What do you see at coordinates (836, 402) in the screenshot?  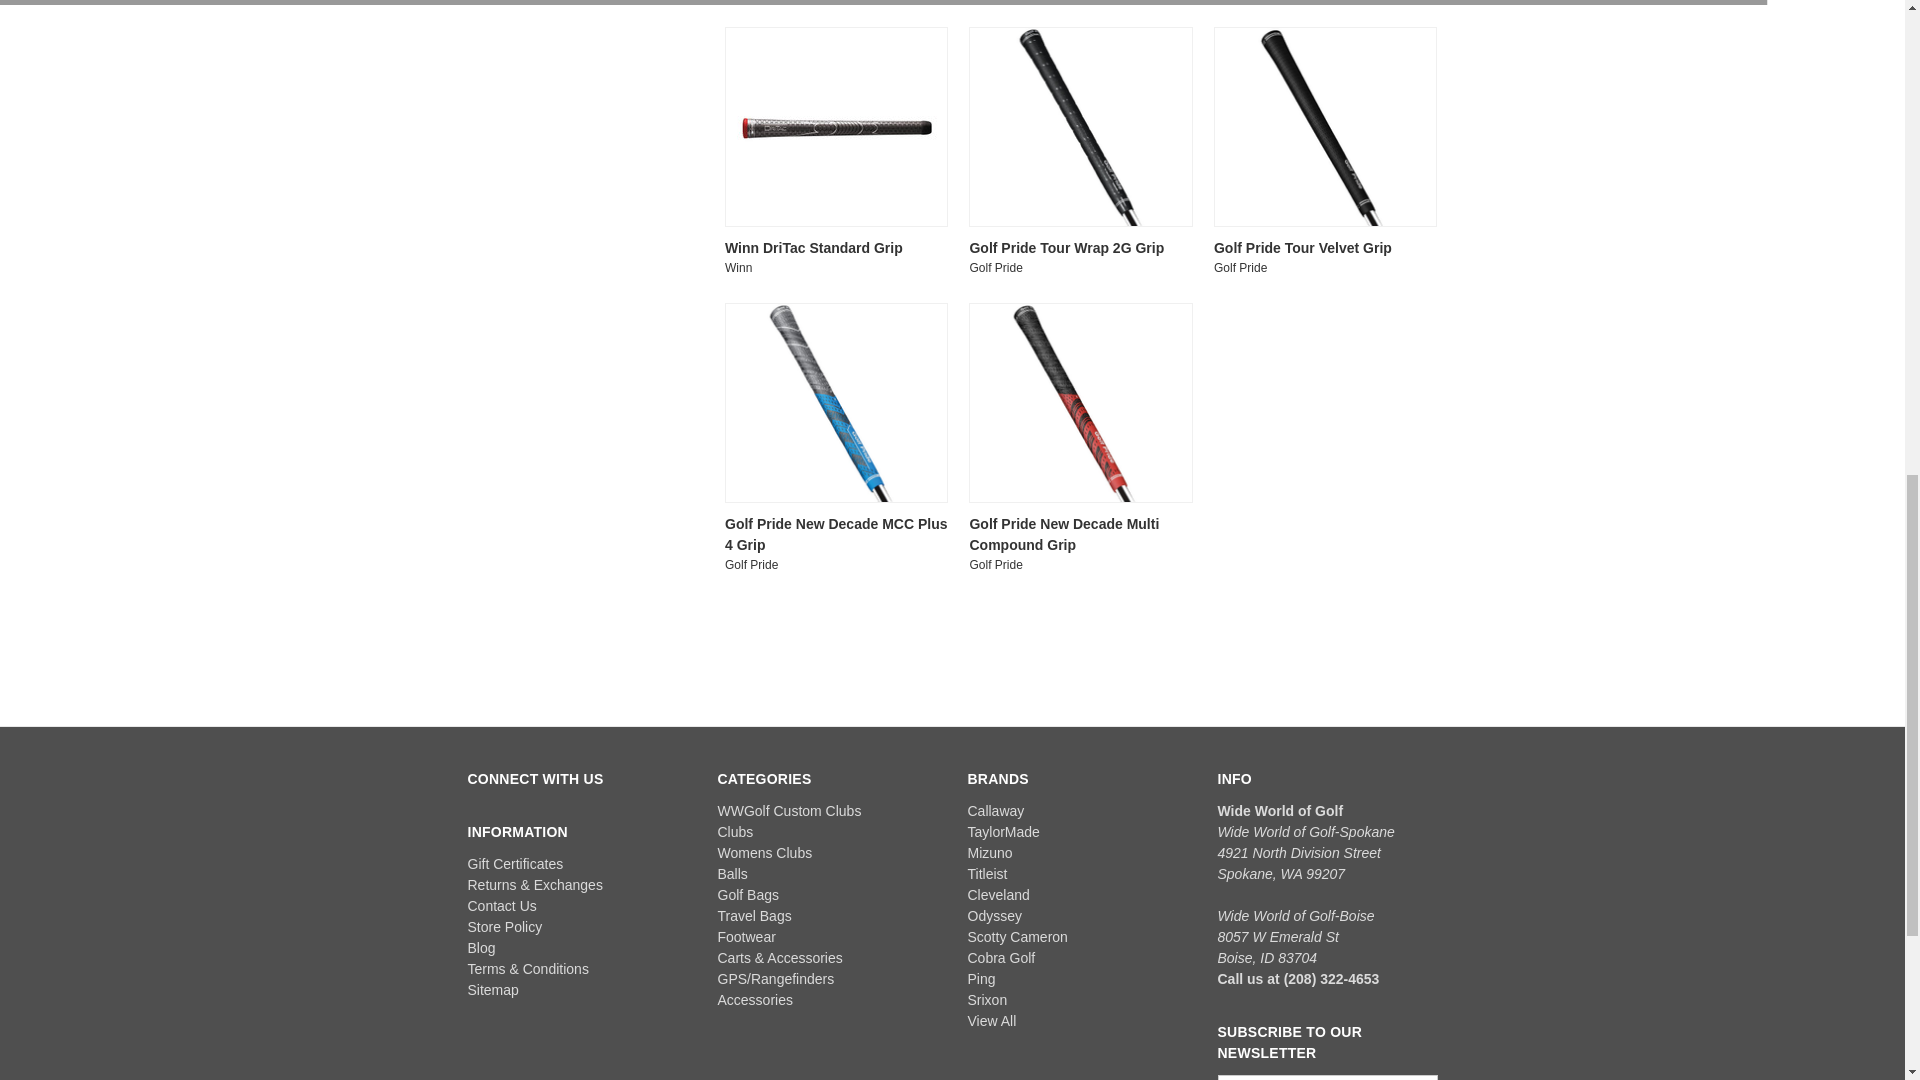 I see `BLUE` at bounding box center [836, 402].